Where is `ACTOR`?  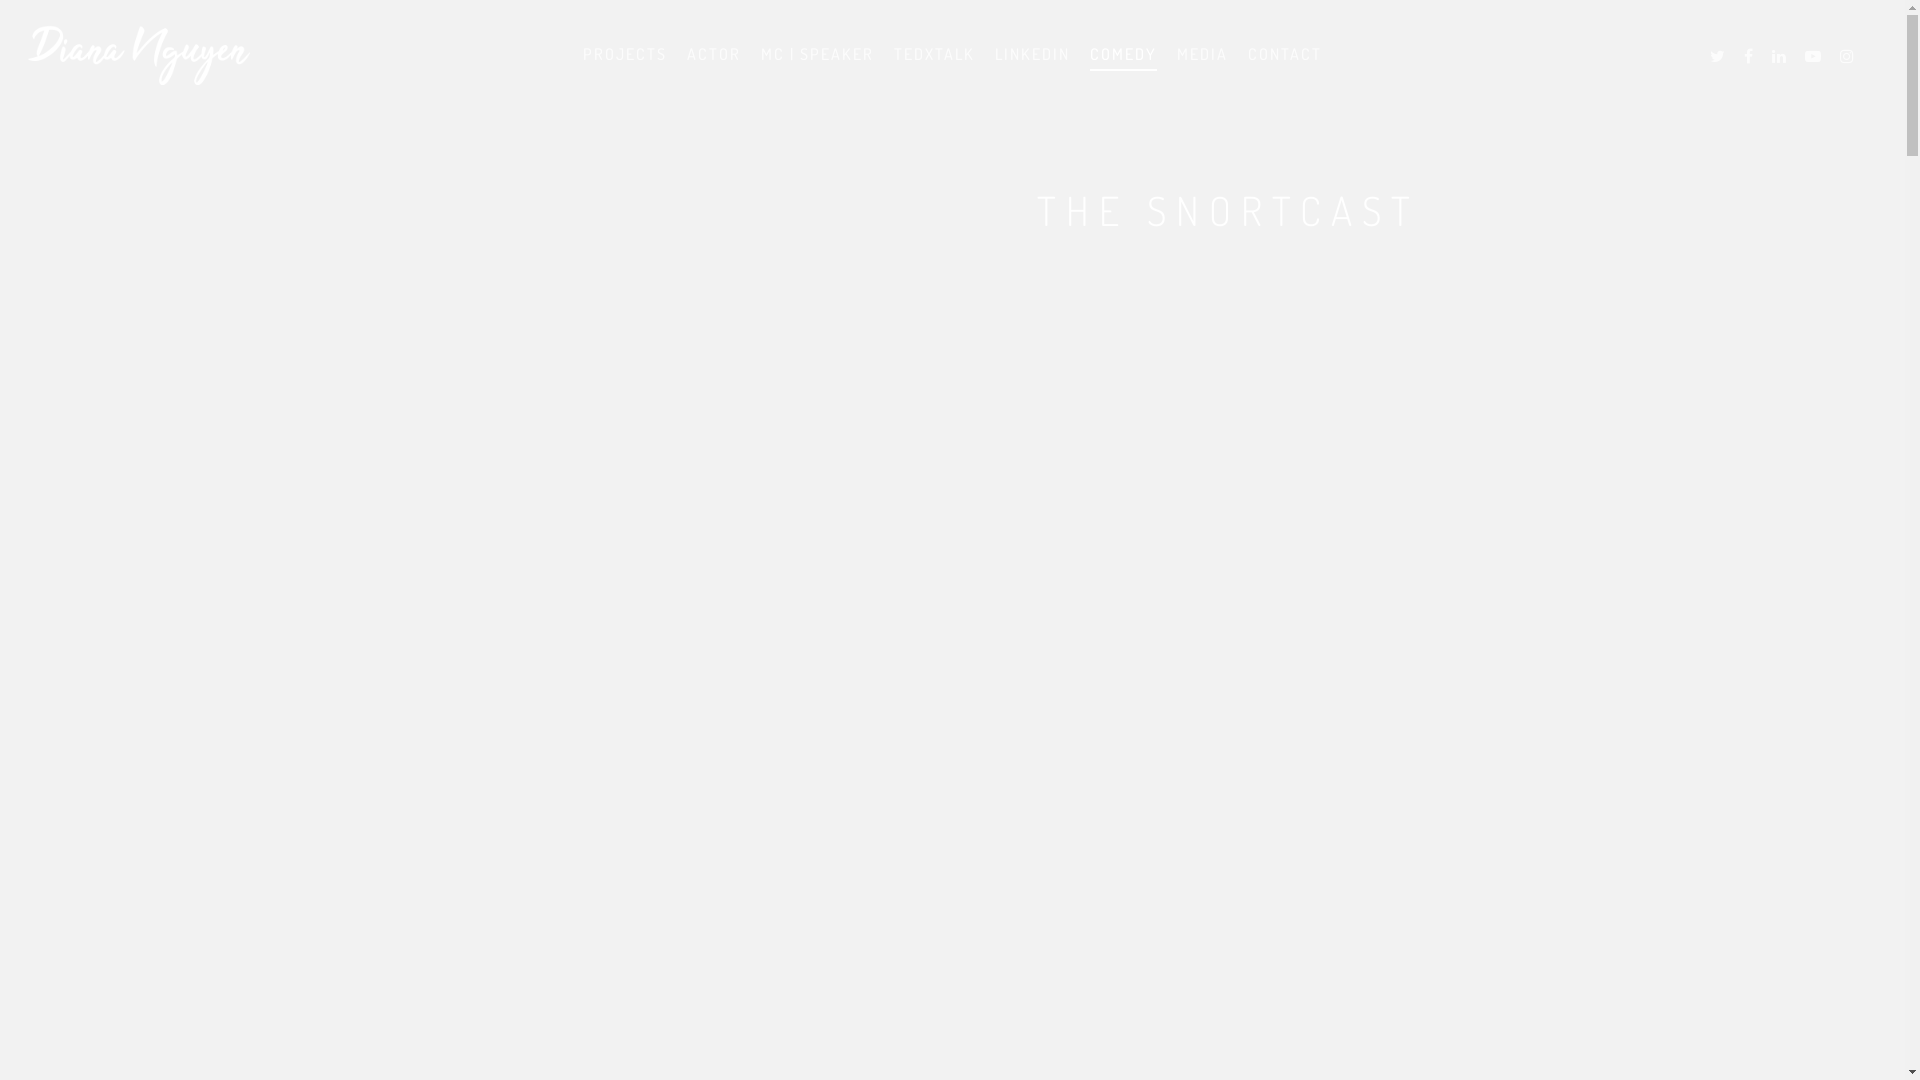
ACTOR is located at coordinates (714, 66).